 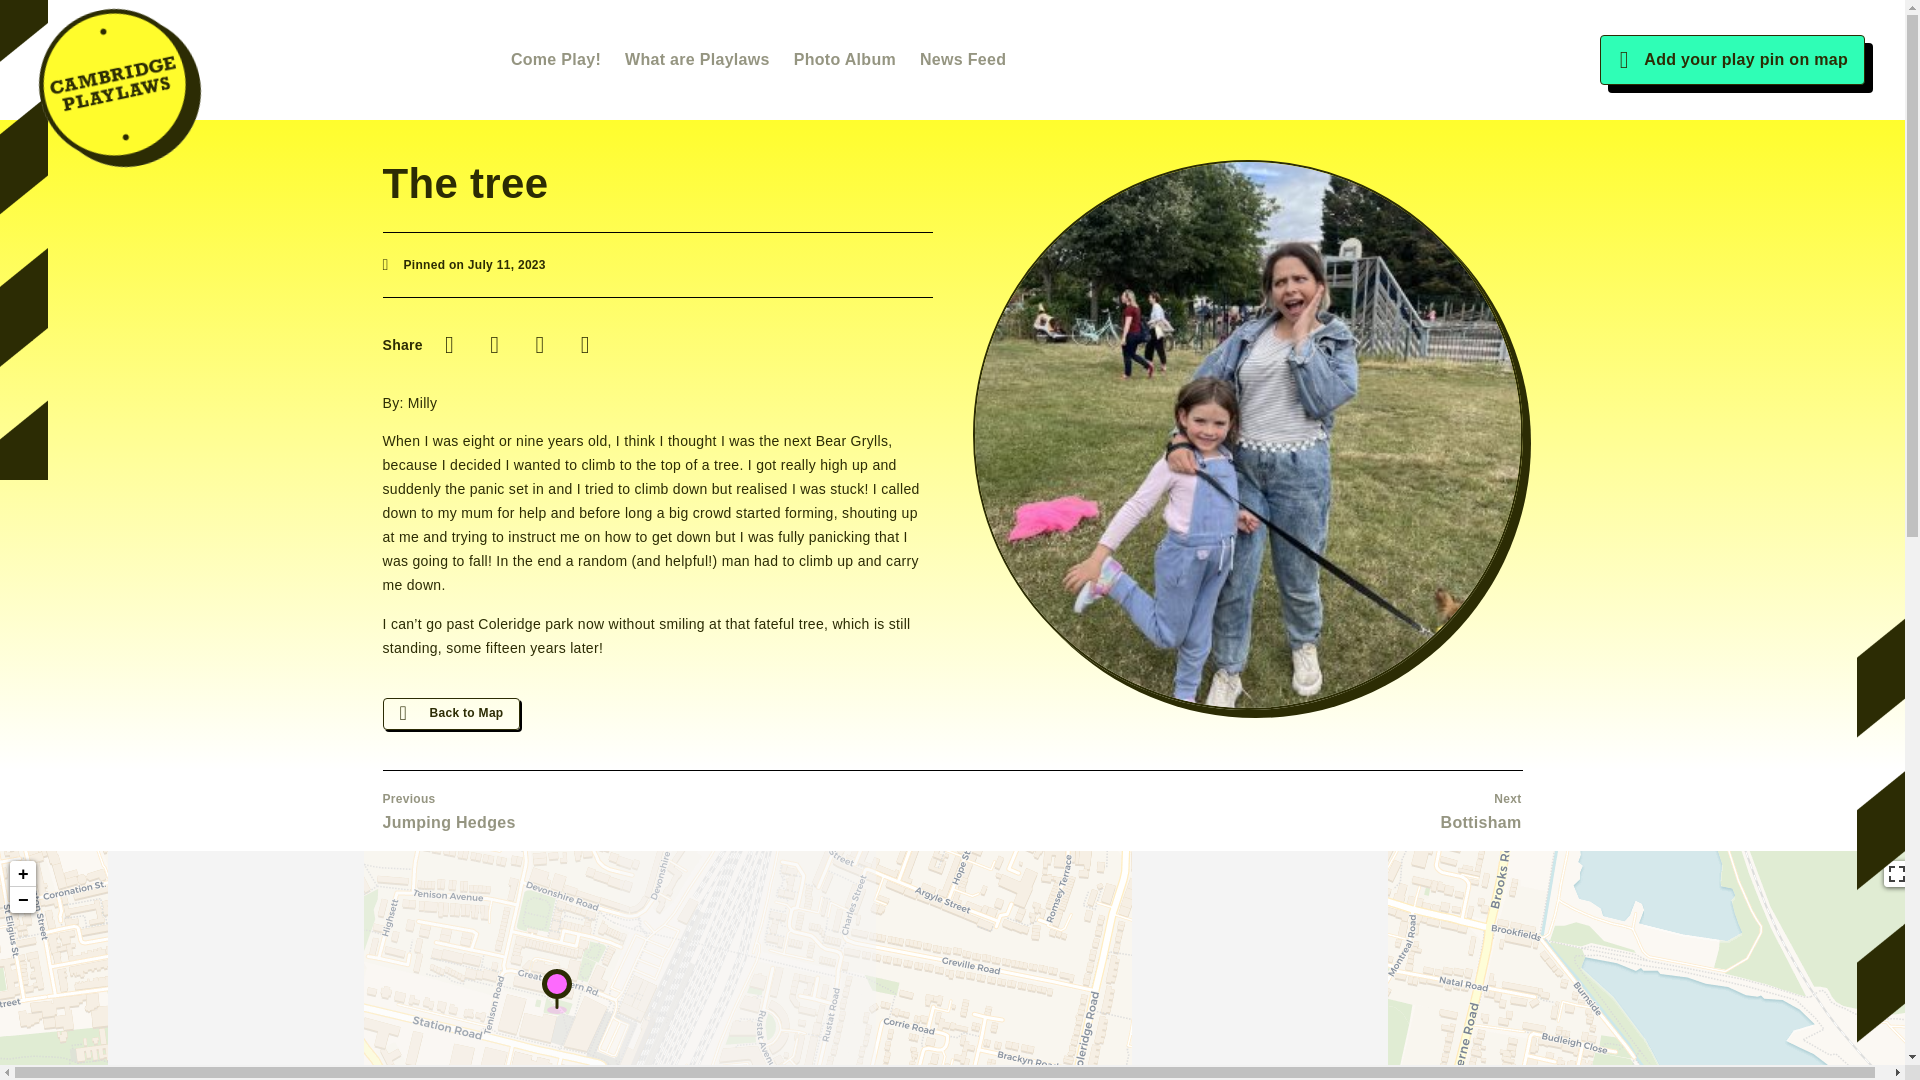 I want to click on What are Playlaws, so click(x=697, y=59).